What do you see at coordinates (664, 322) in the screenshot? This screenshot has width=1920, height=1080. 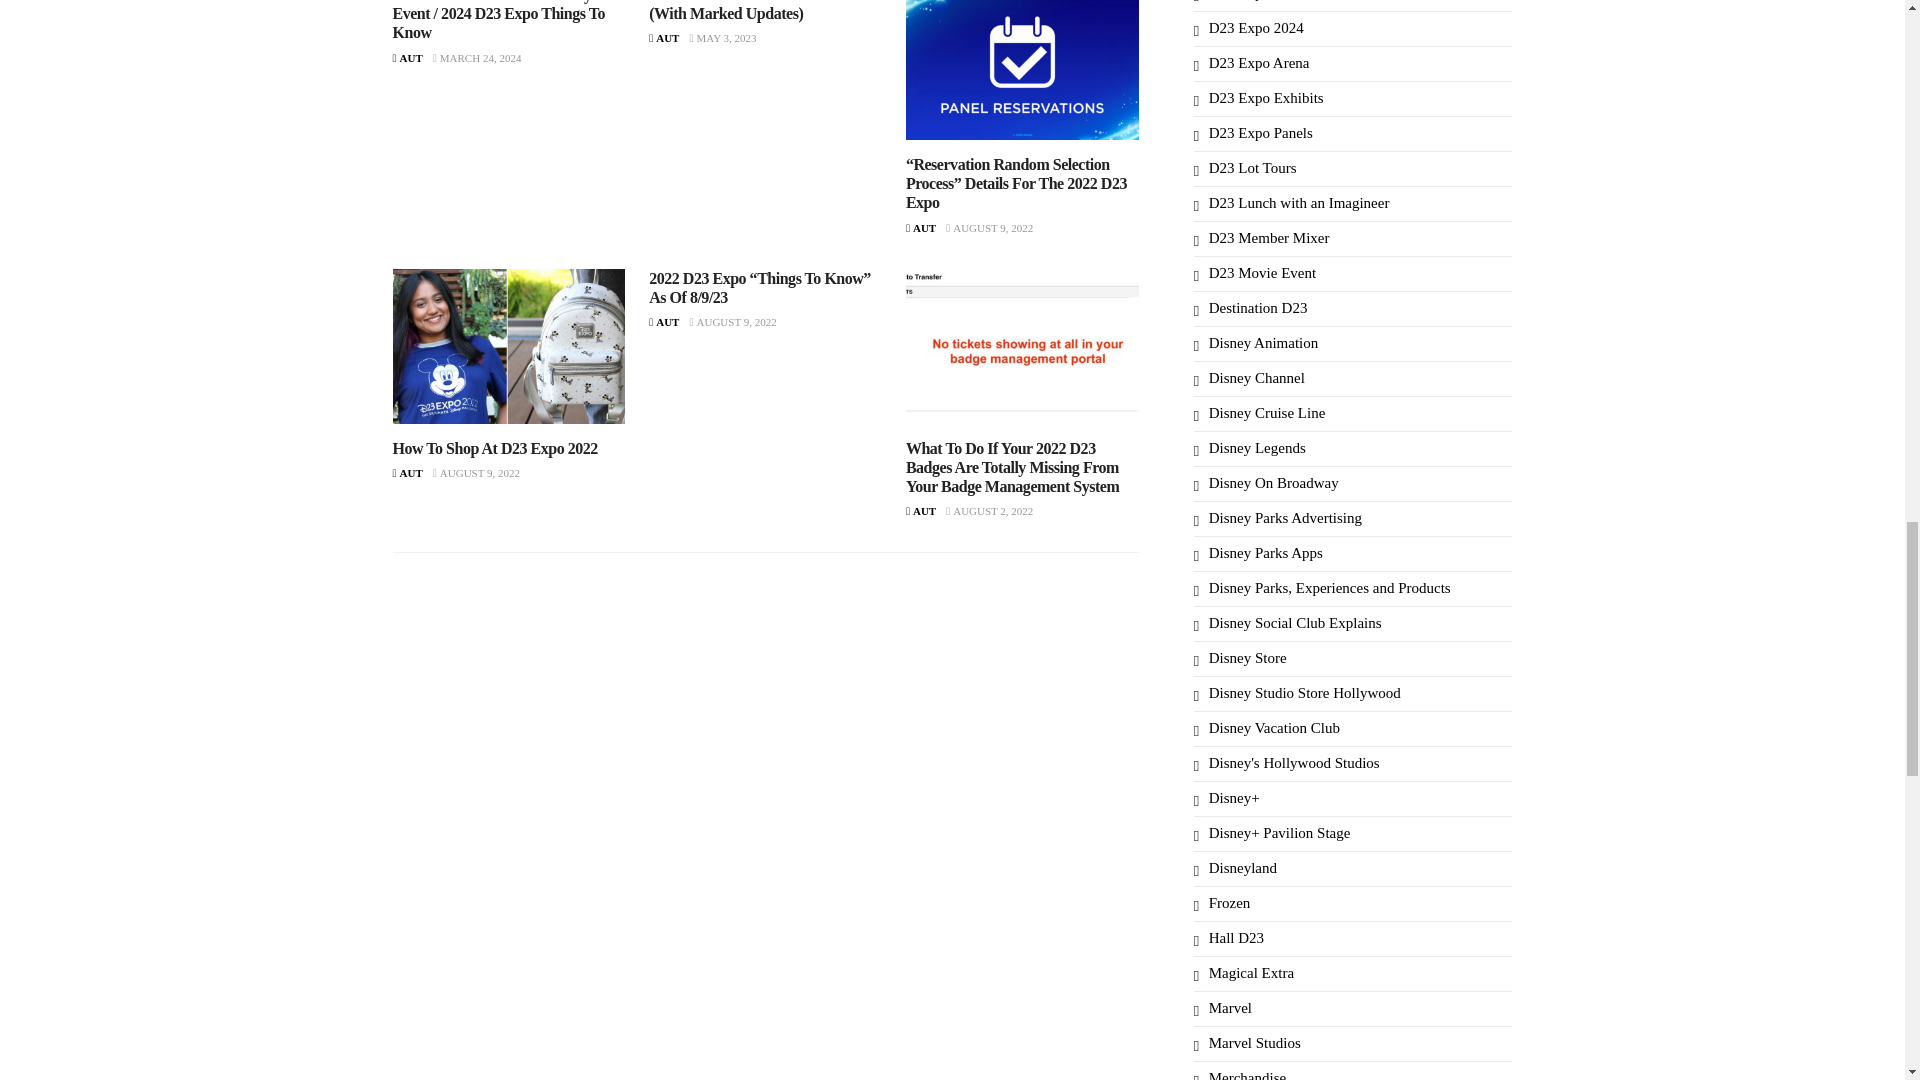 I see `AUT` at bounding box center [664, 322].